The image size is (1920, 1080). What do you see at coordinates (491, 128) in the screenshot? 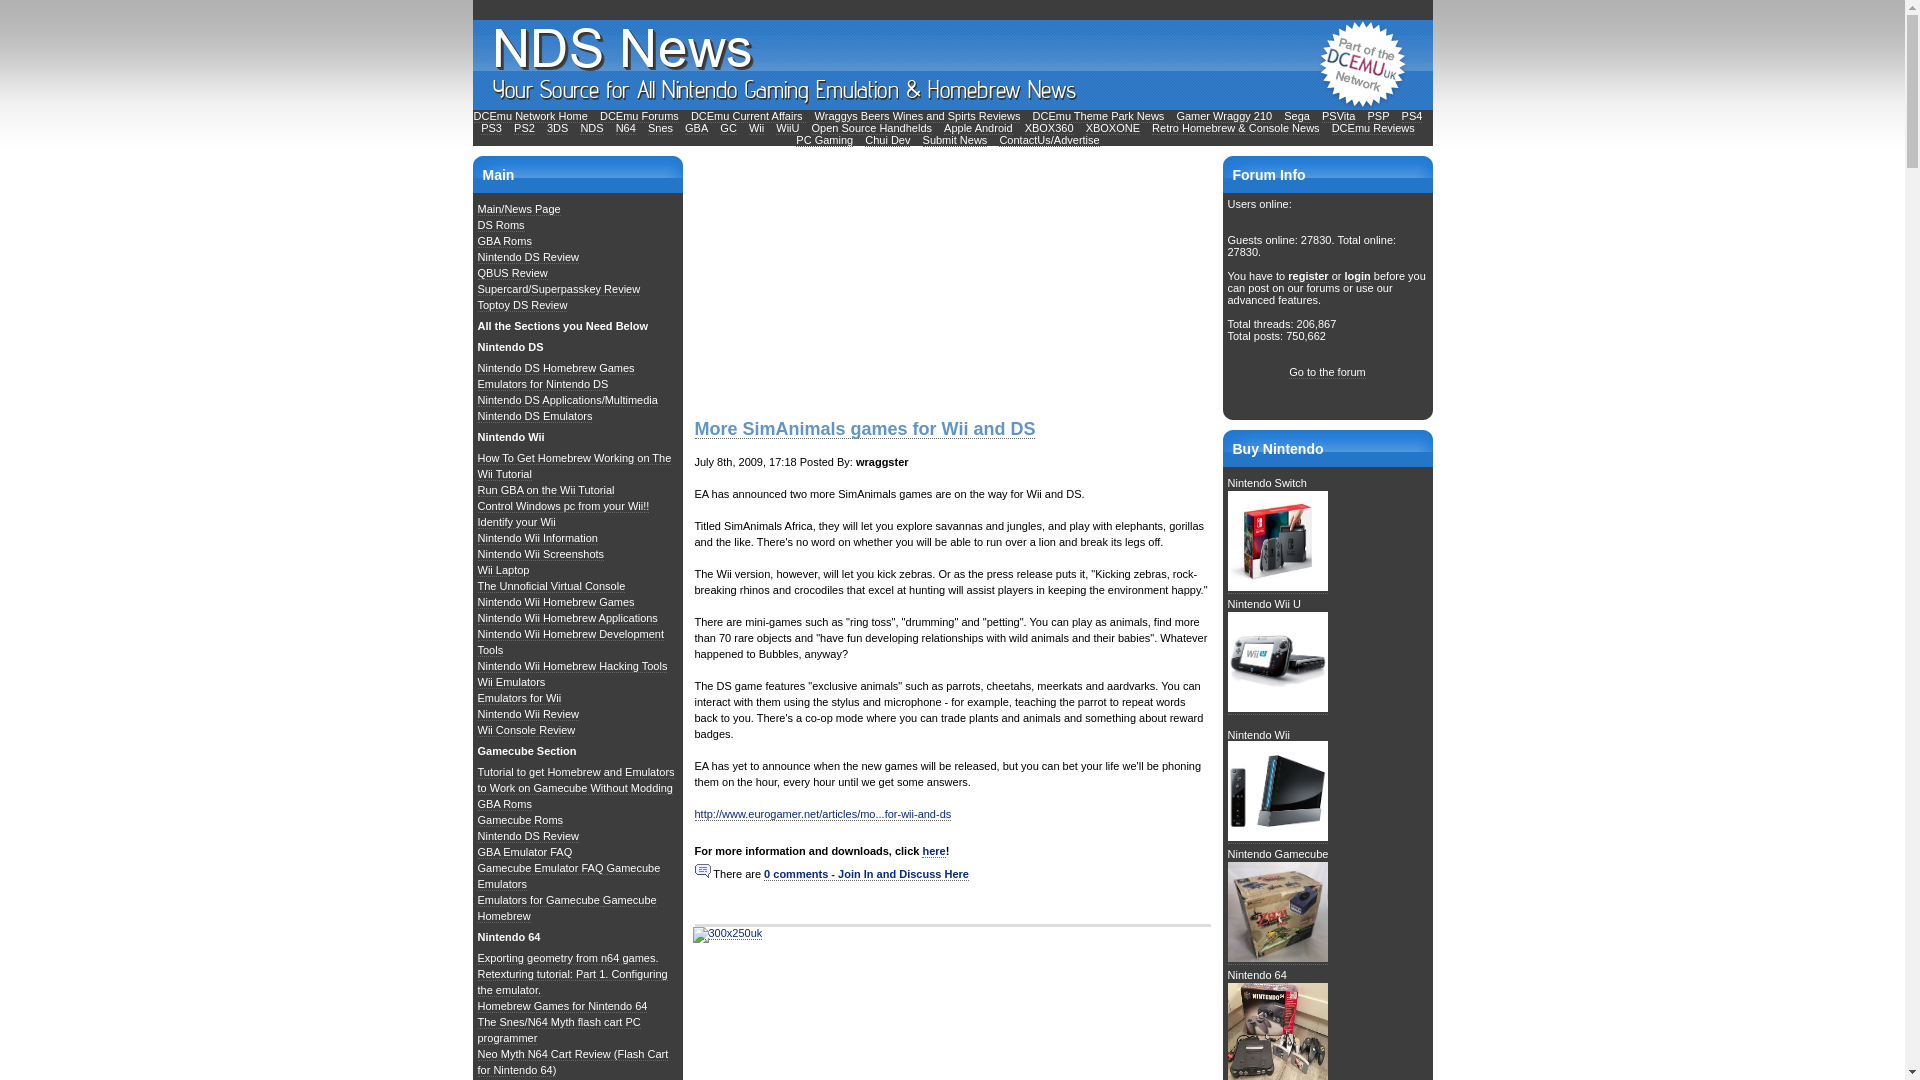
I see `PS3` at bounding box center [491, 128].